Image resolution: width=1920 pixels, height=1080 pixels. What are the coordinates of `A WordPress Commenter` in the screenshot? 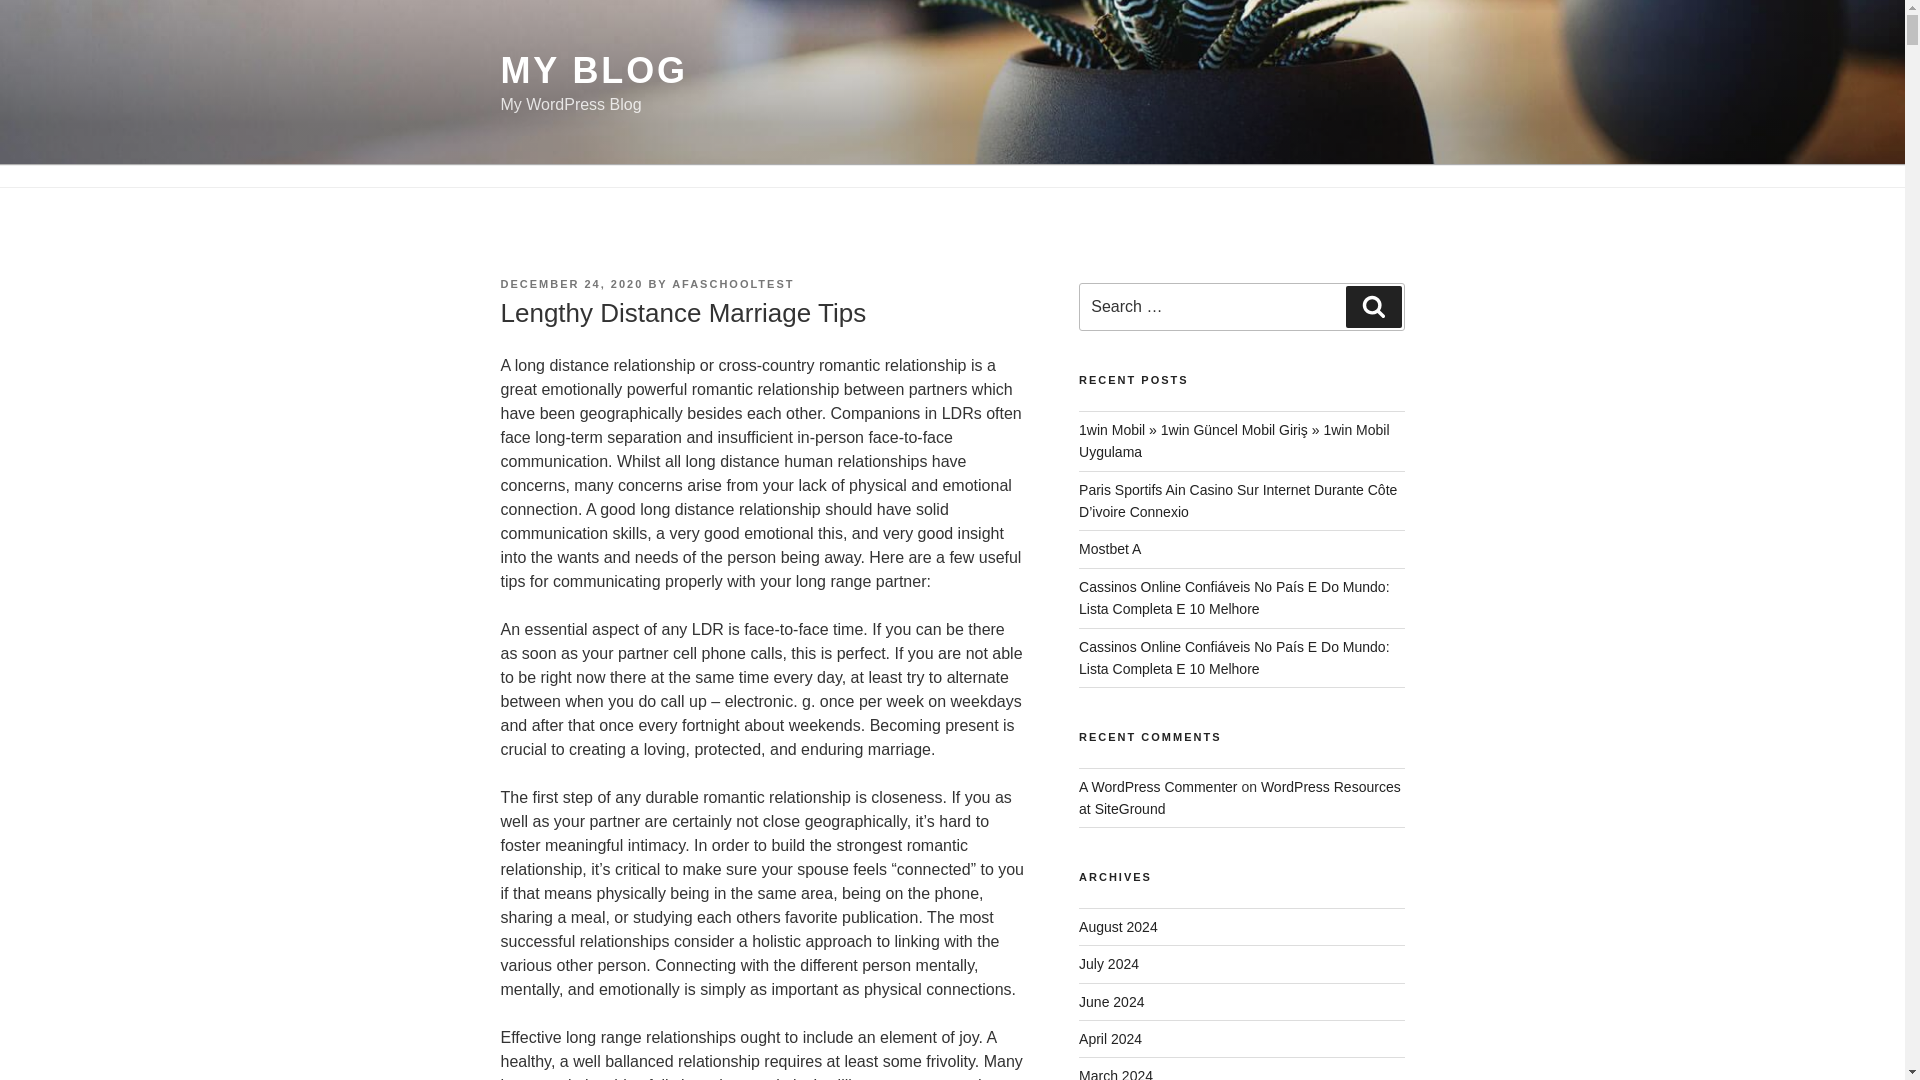 It's located at (1158, 786).